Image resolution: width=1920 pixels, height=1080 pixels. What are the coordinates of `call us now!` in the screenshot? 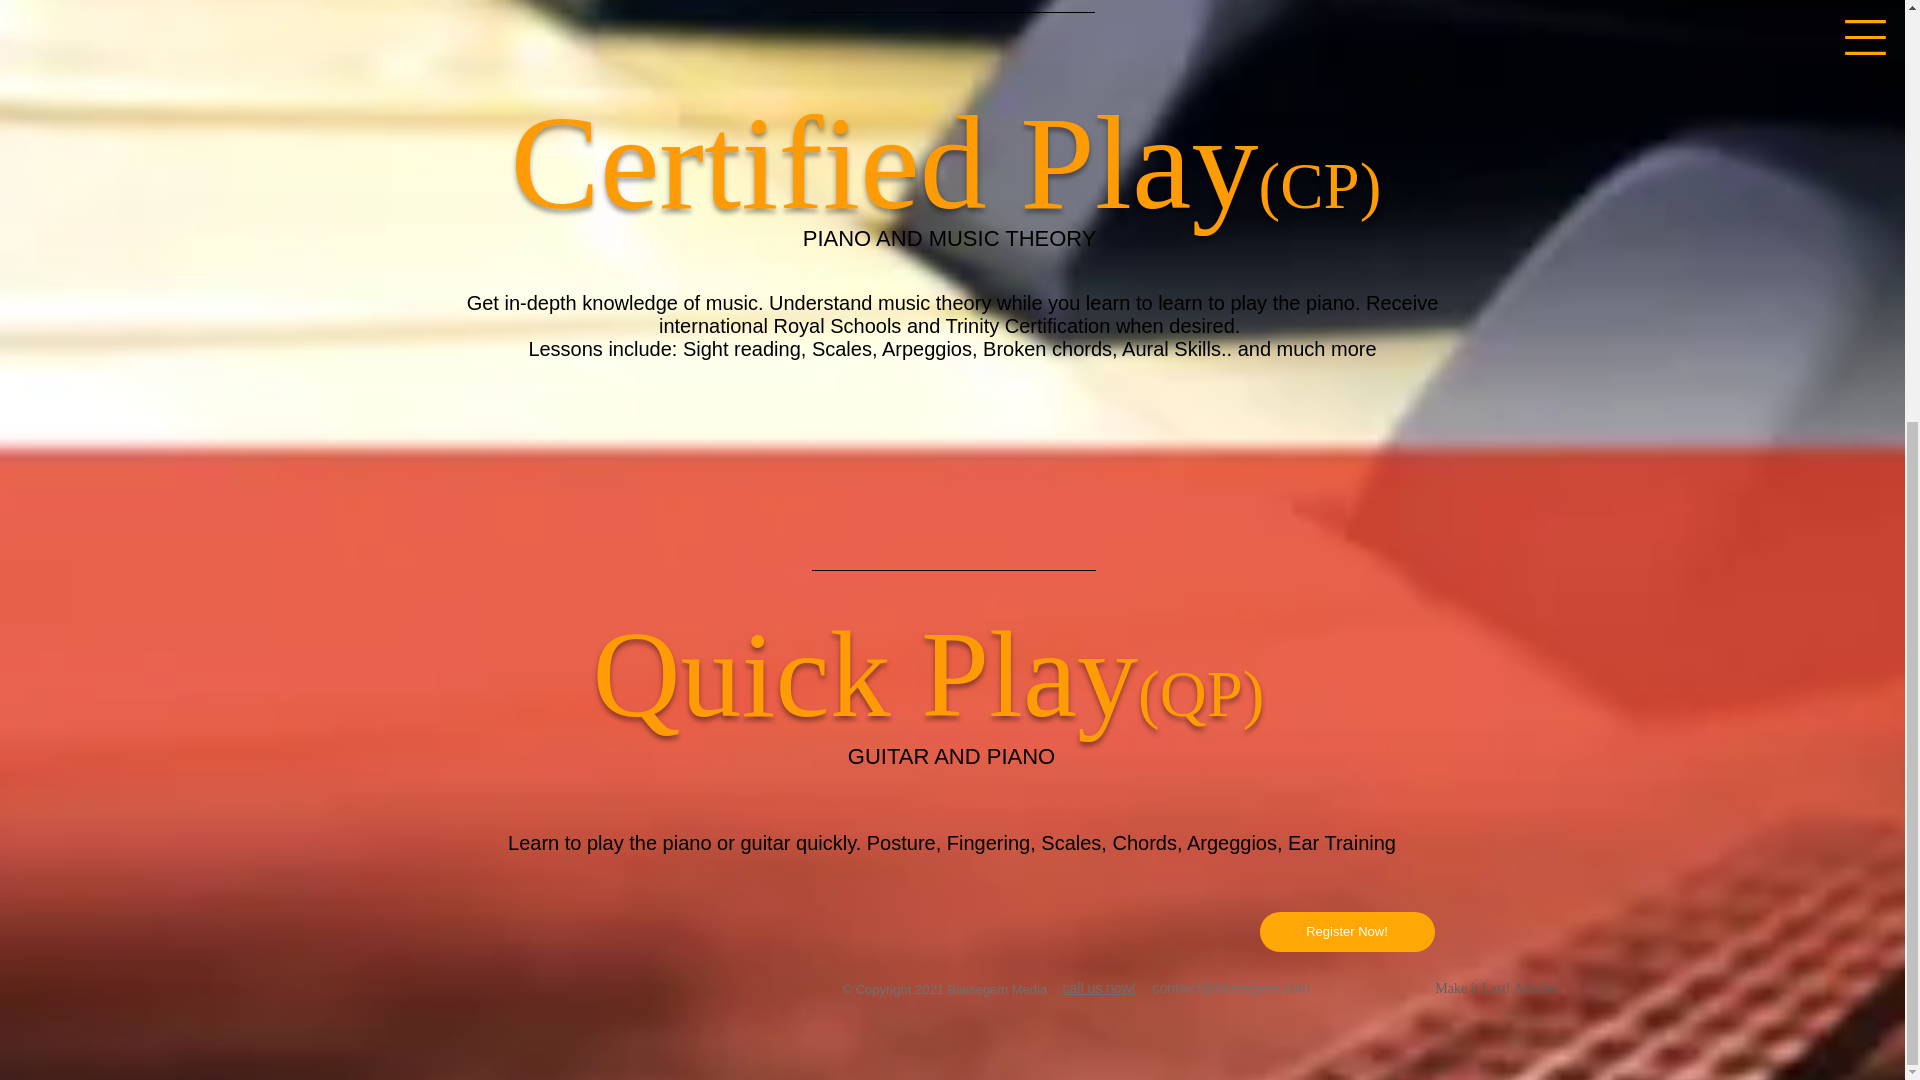 It's located at (1098, 987).